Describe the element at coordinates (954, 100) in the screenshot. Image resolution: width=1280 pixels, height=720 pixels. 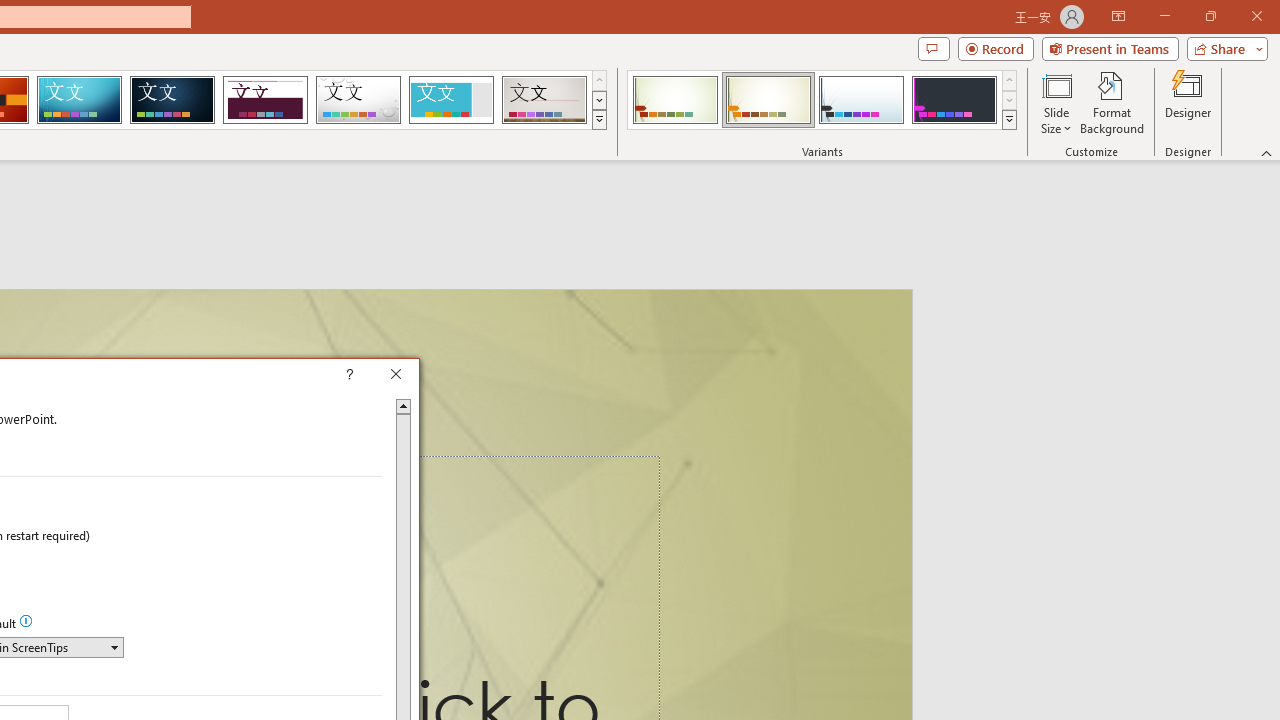
I see `Wisp Variant 4` at that location.